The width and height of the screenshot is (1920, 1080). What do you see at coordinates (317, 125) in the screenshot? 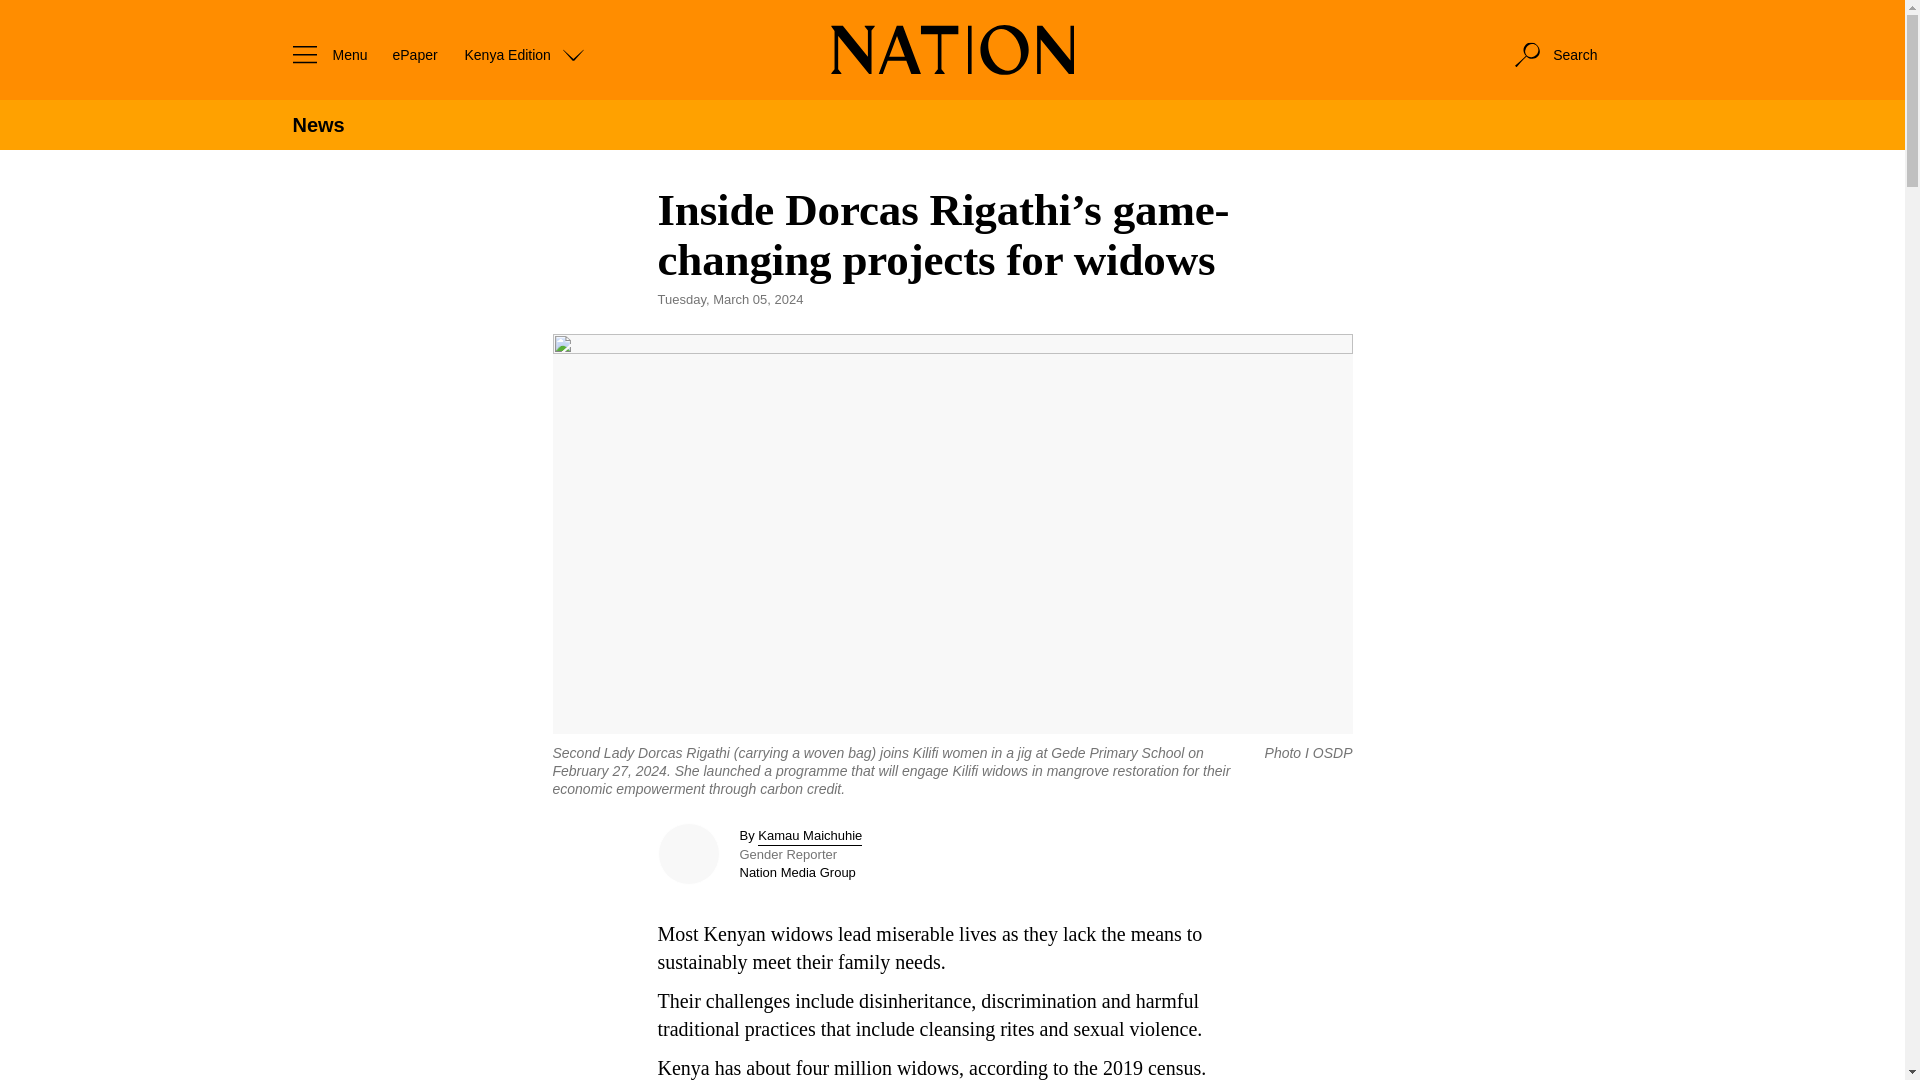
I see `News` at bounding box center [317, 125].